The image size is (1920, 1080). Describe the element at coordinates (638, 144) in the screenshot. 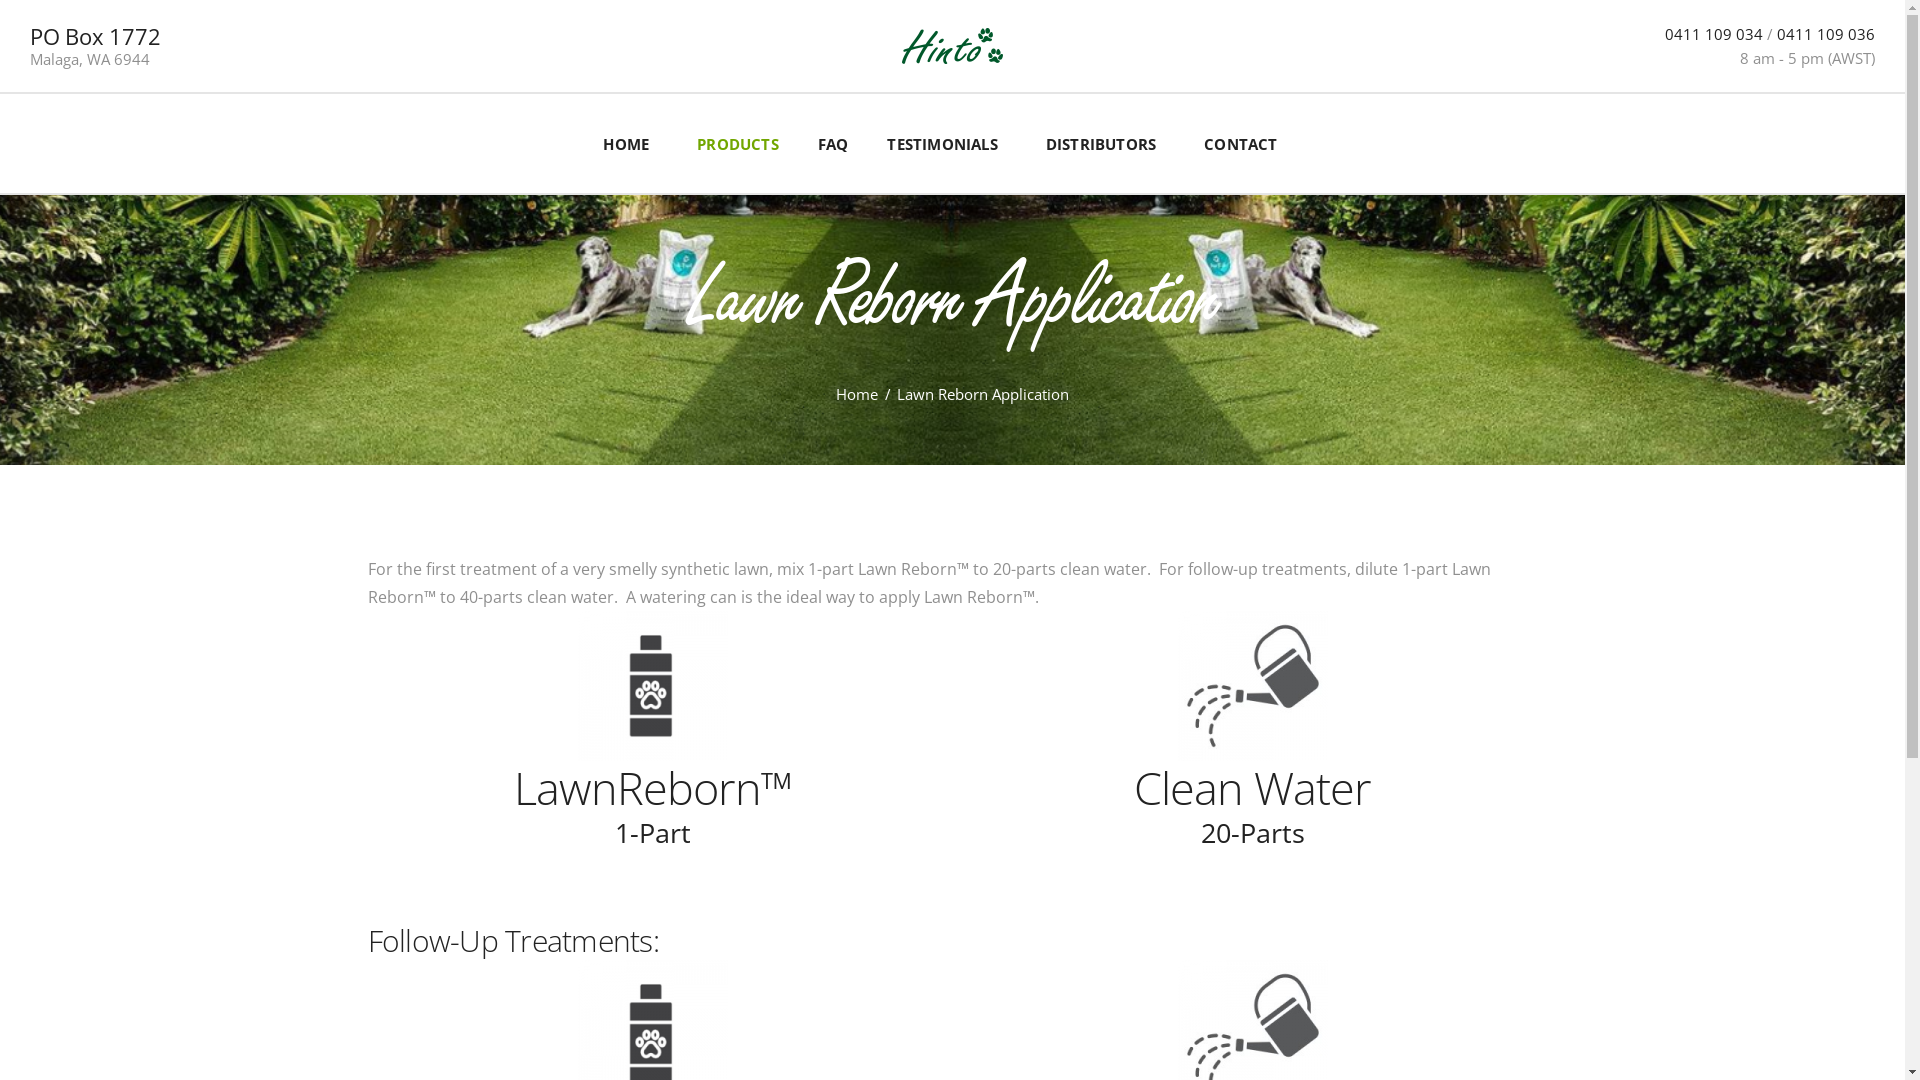

I see `HOME` at that location.